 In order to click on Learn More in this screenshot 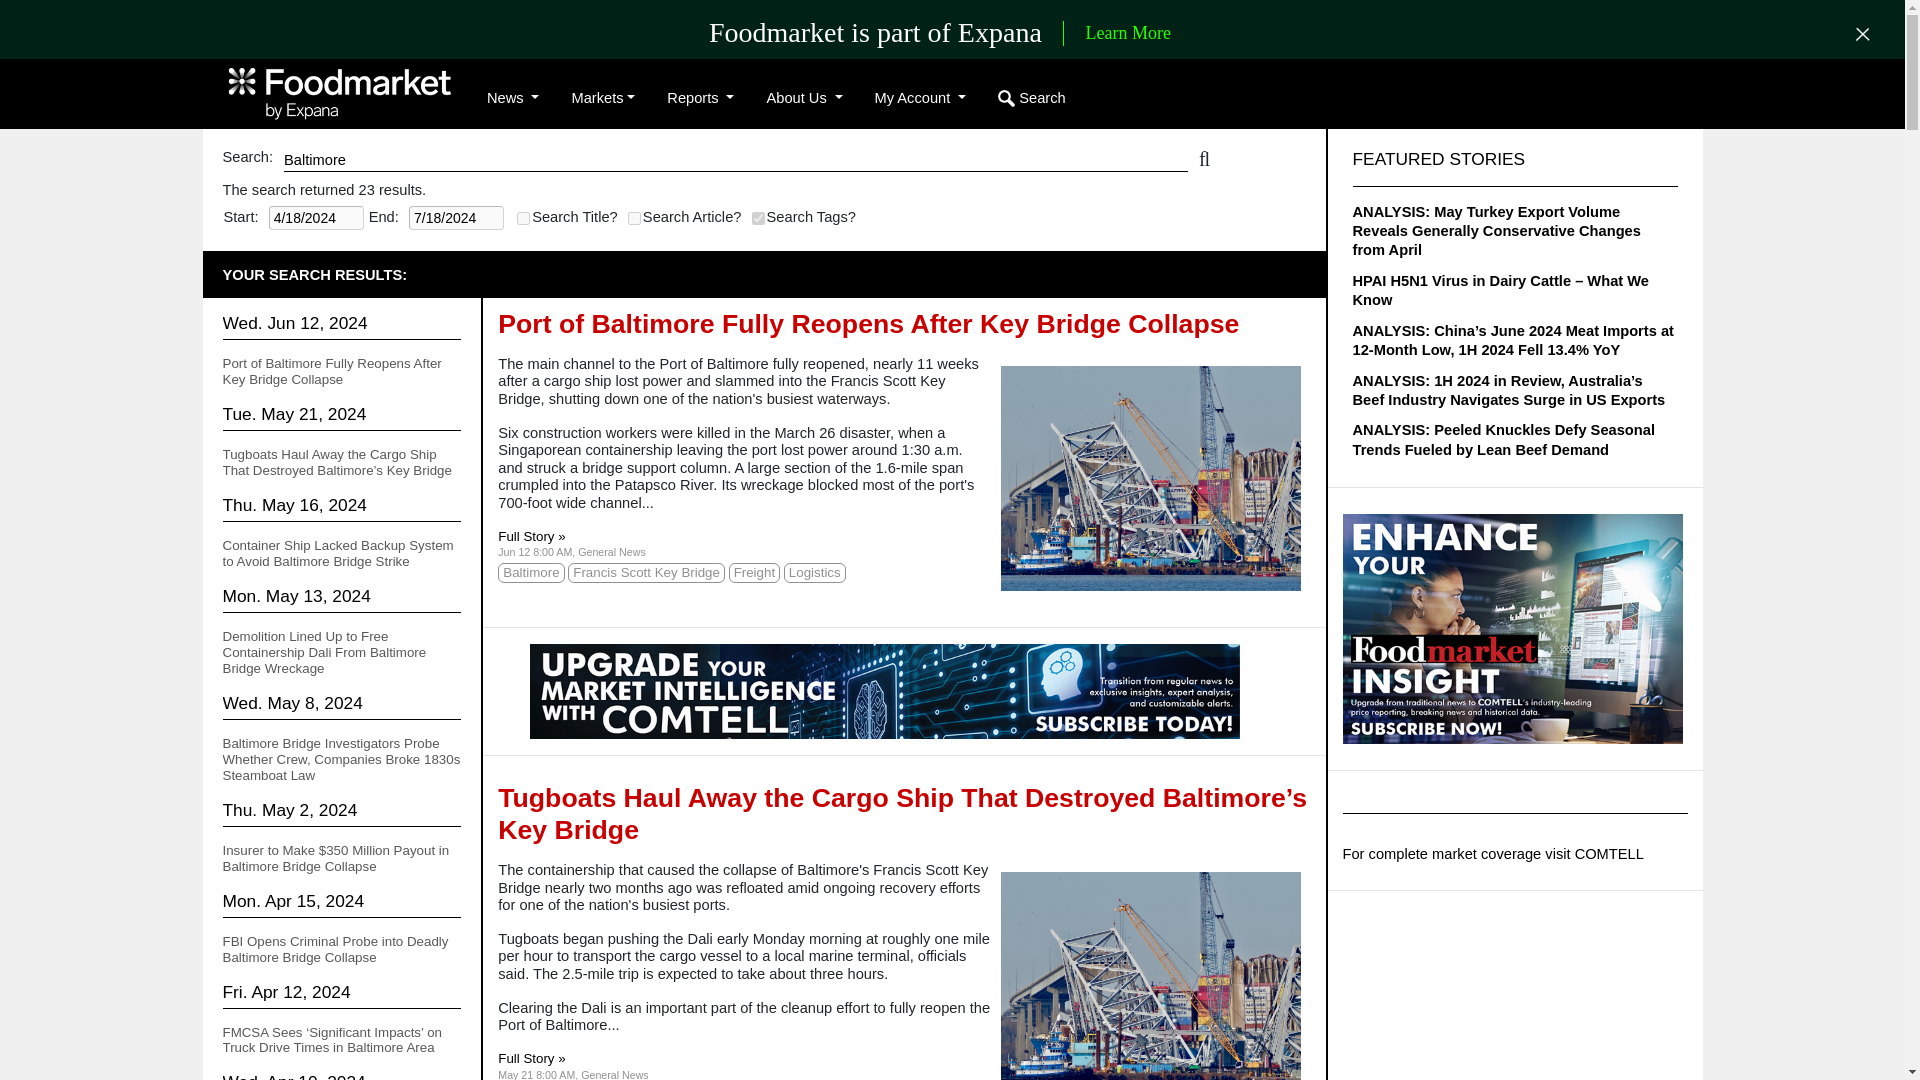, I will do `click(1128, 34)`.